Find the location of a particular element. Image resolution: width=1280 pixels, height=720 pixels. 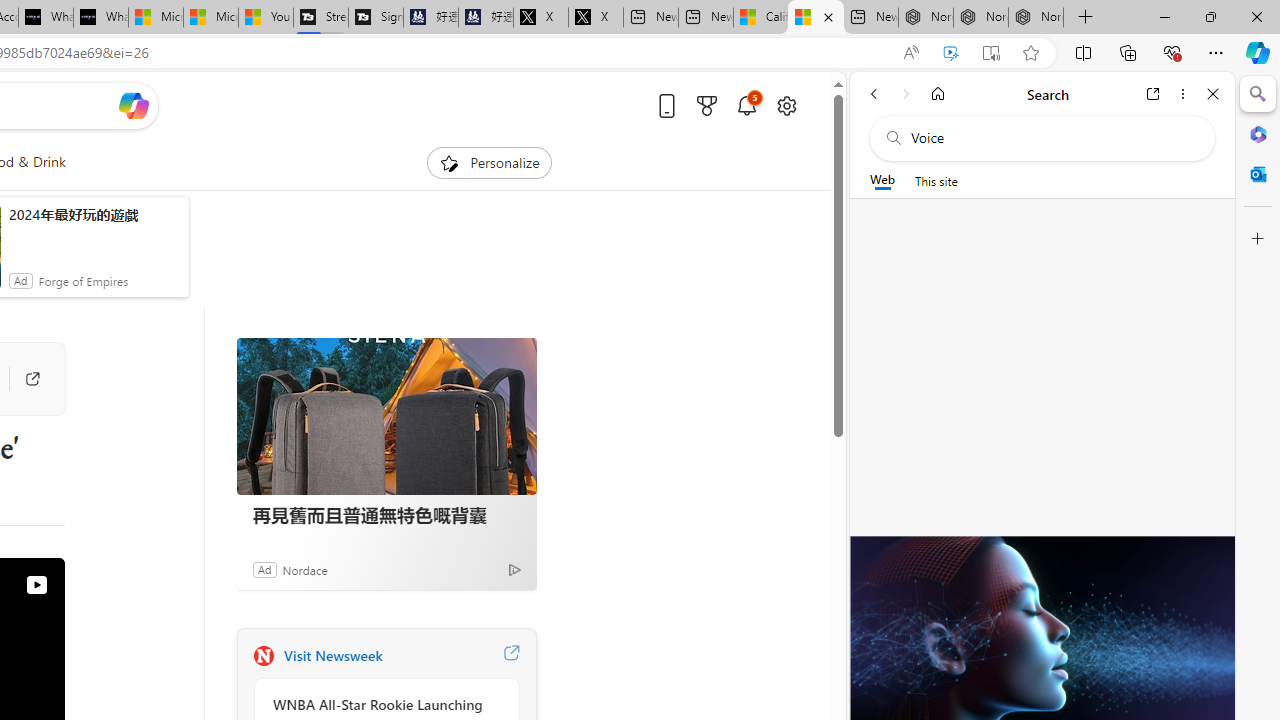

Open link in new tab is located at coordinates (1153, 94).